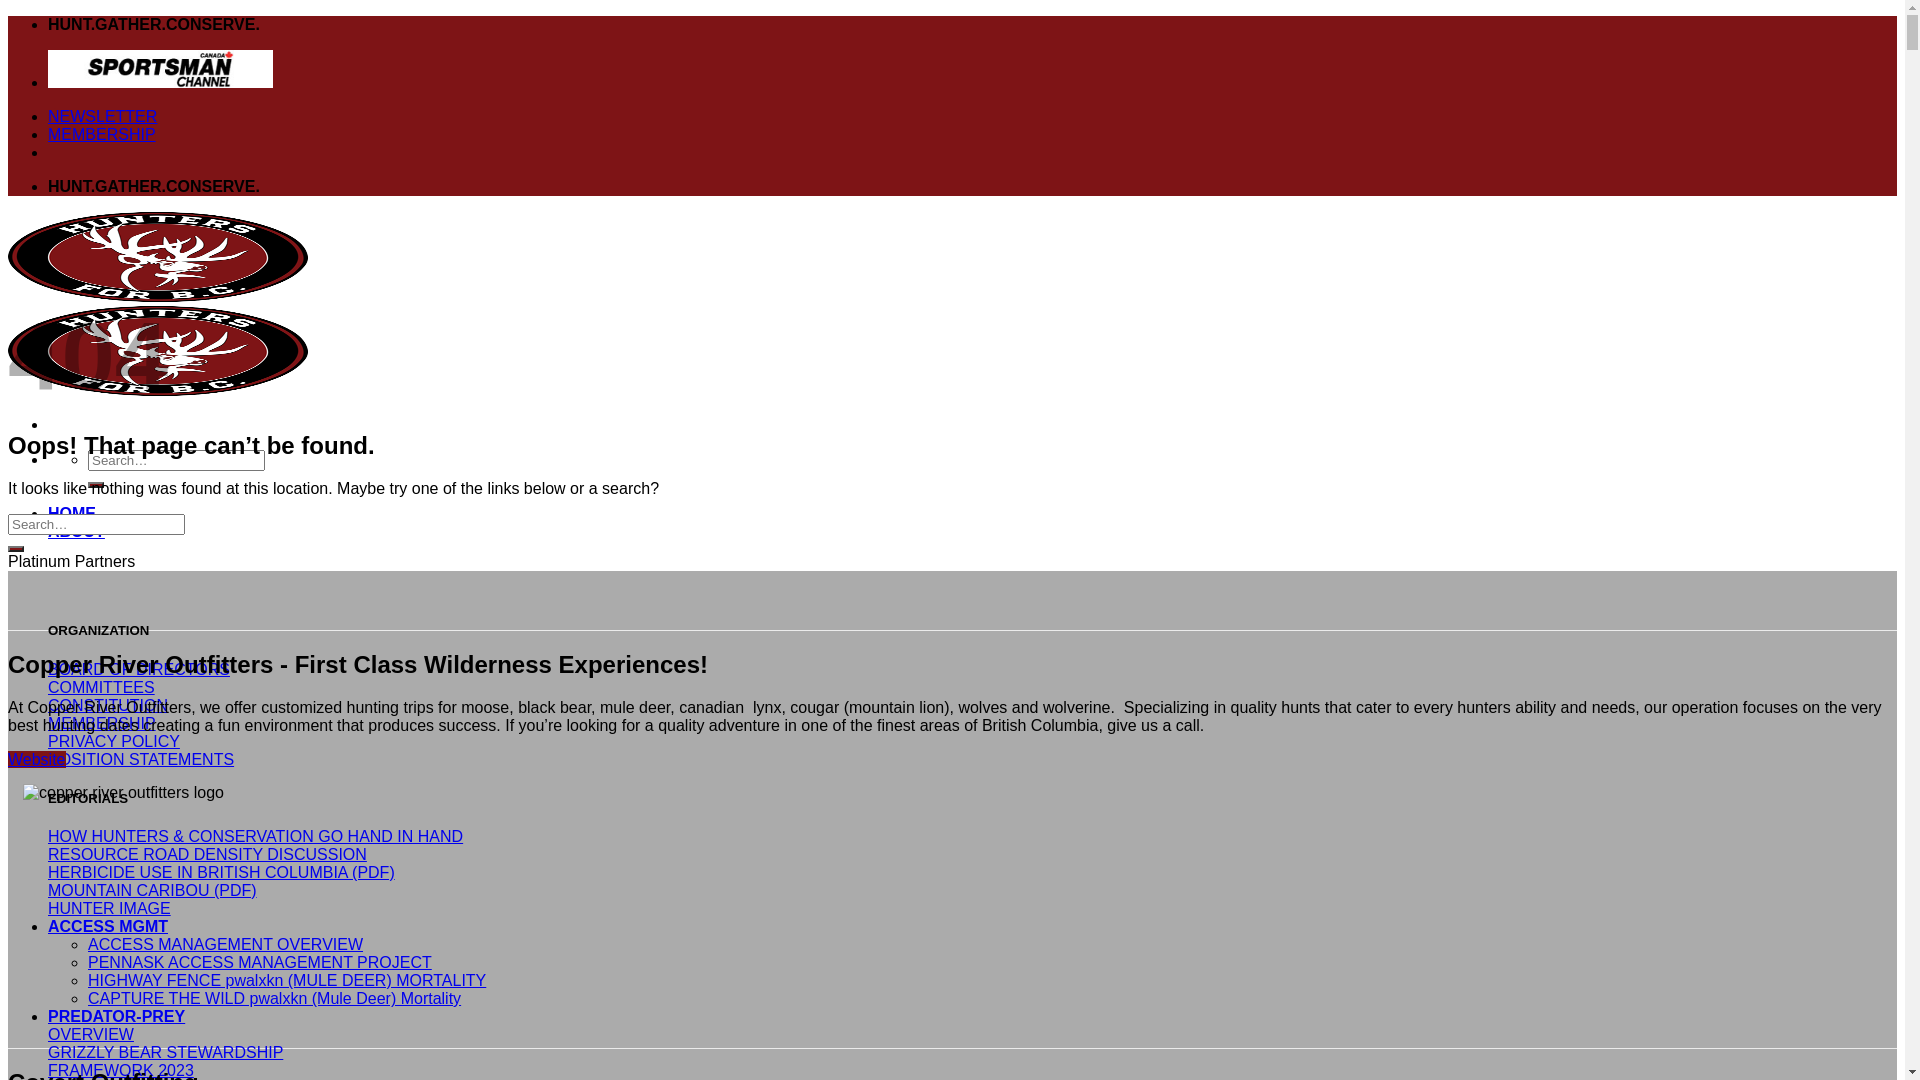 The width and height of the screenshot is (1920, 1080). What do you see at coordinates (256, 836) in the screenshot?
I see `HOW HUNTERS & CONSERVATION GO HAND IN HAND` at bounding box center [256, 836].